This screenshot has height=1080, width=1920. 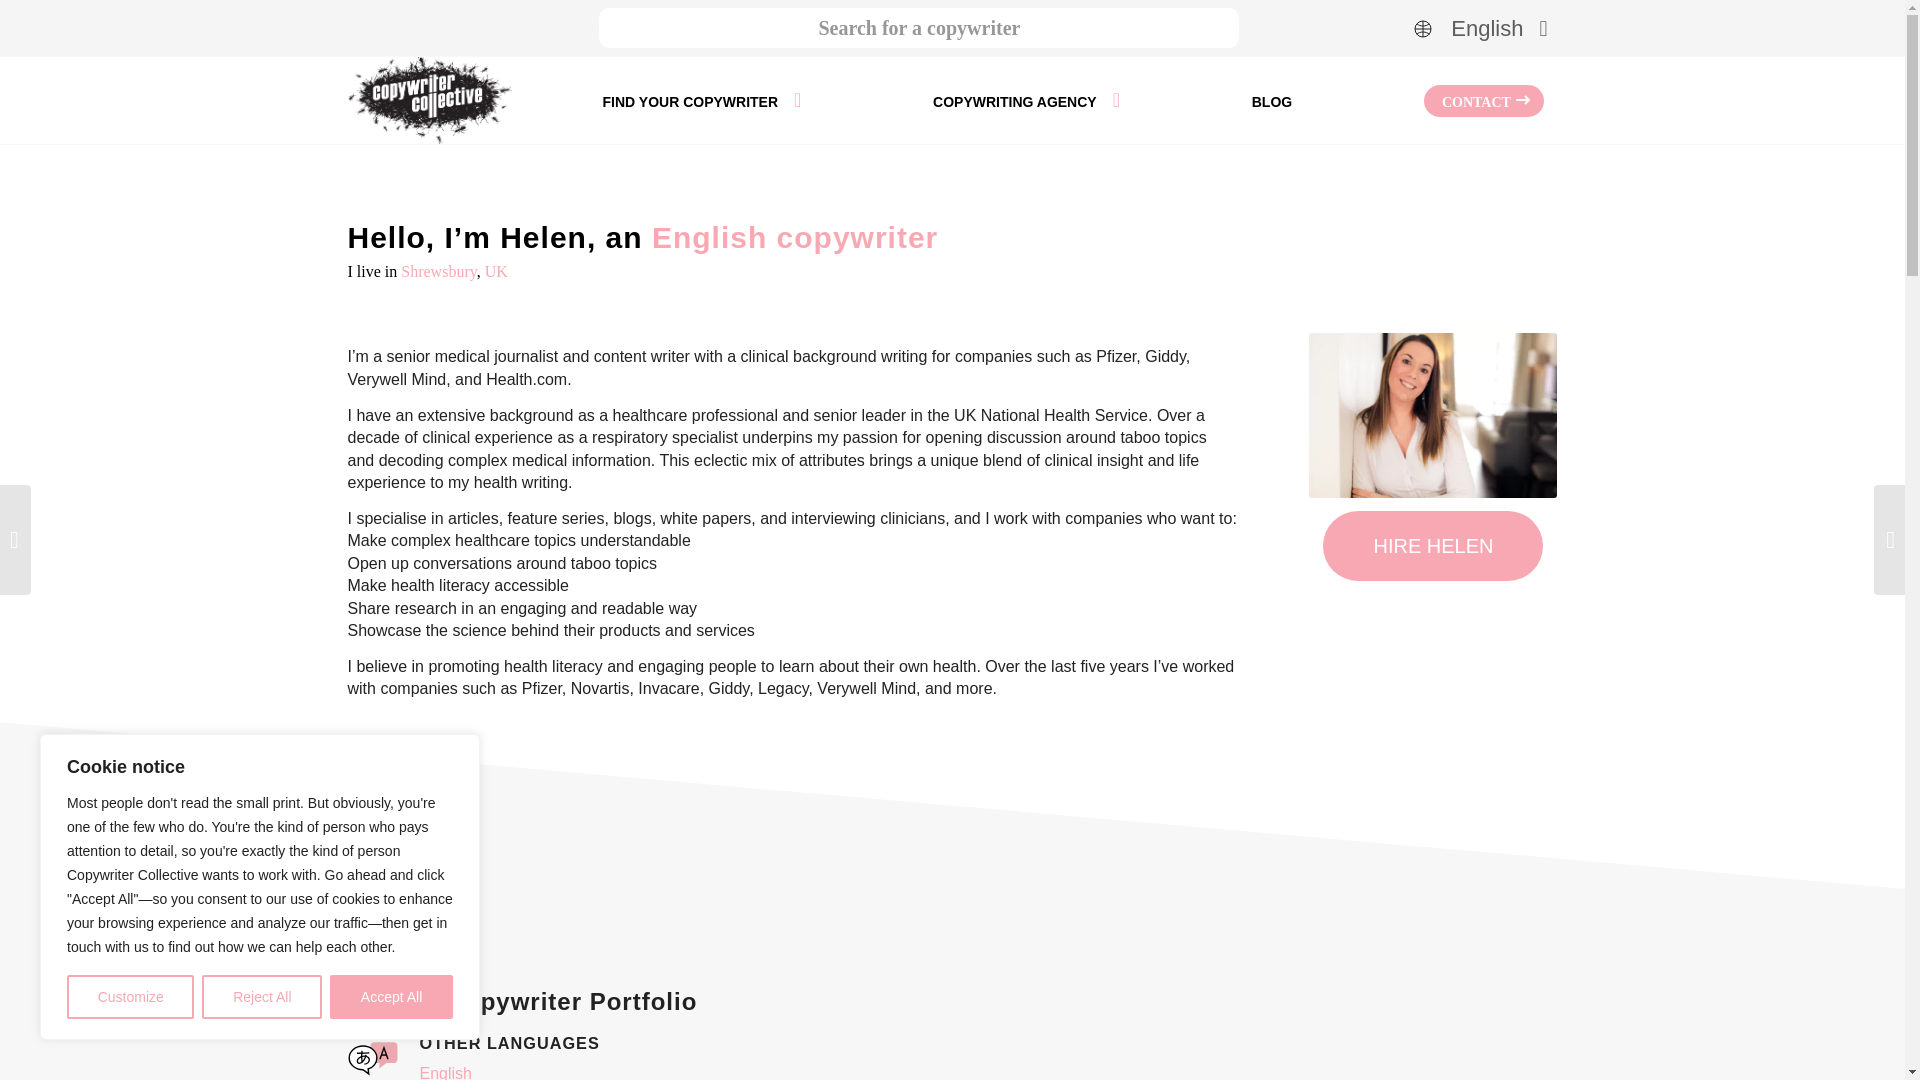 I want to click on Reject All, so click(x=262, y=997).